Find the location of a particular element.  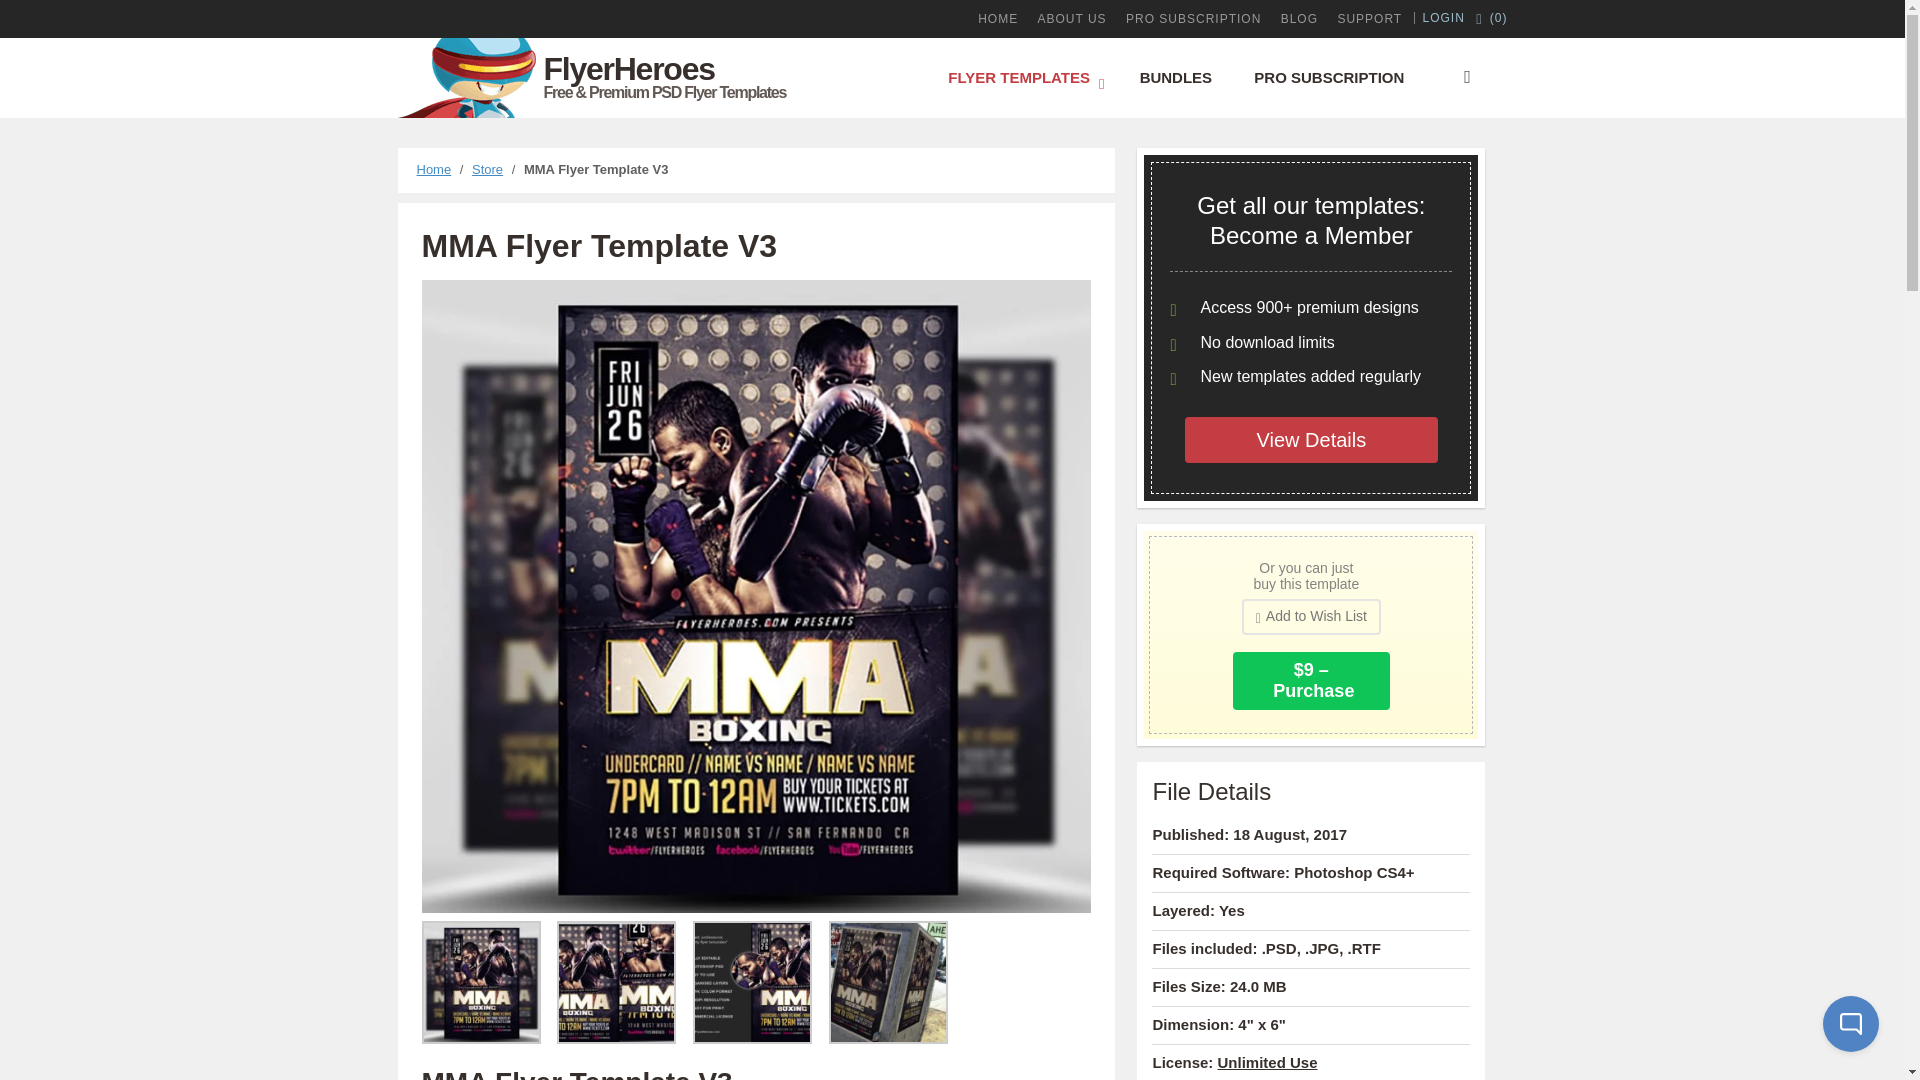

LOGIN is located at coordinates (1444, 17).